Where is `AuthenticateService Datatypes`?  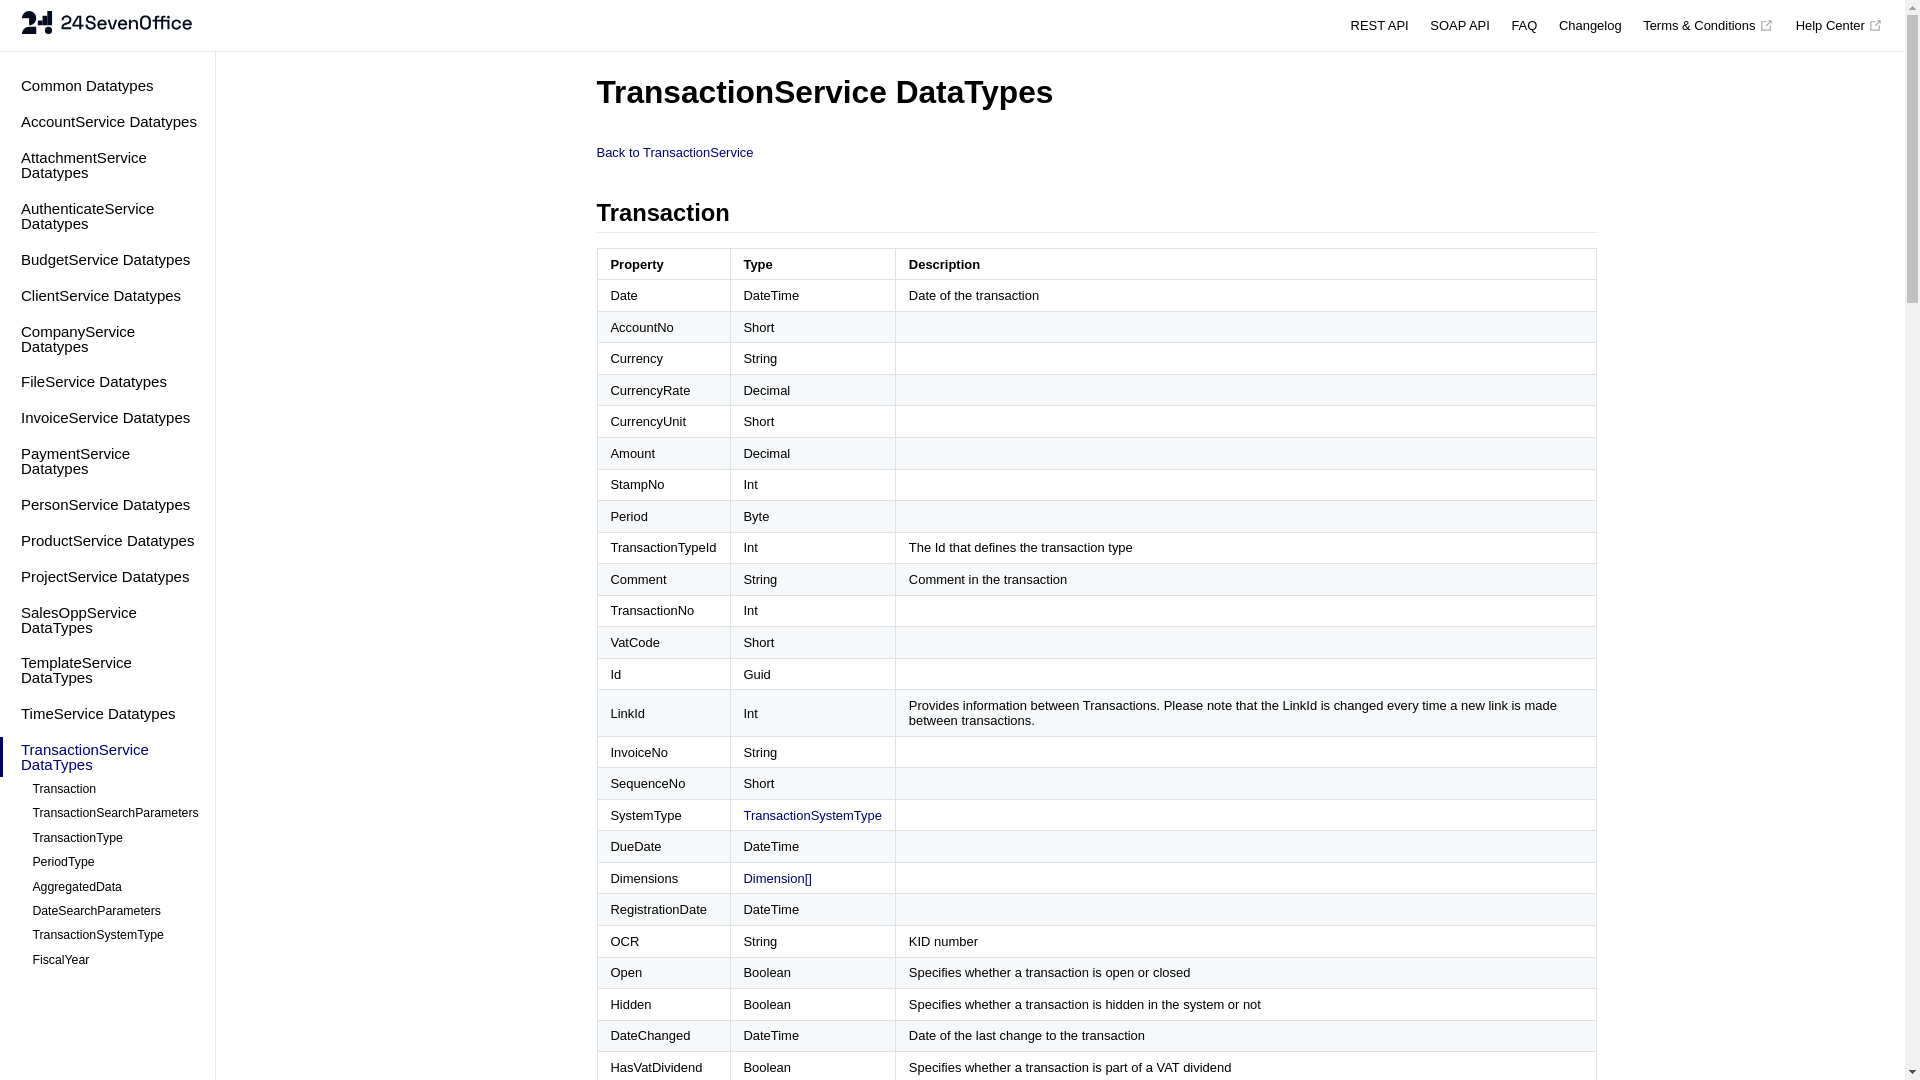
AuthenticateService Datatypes is located at coordinates (108, 216).